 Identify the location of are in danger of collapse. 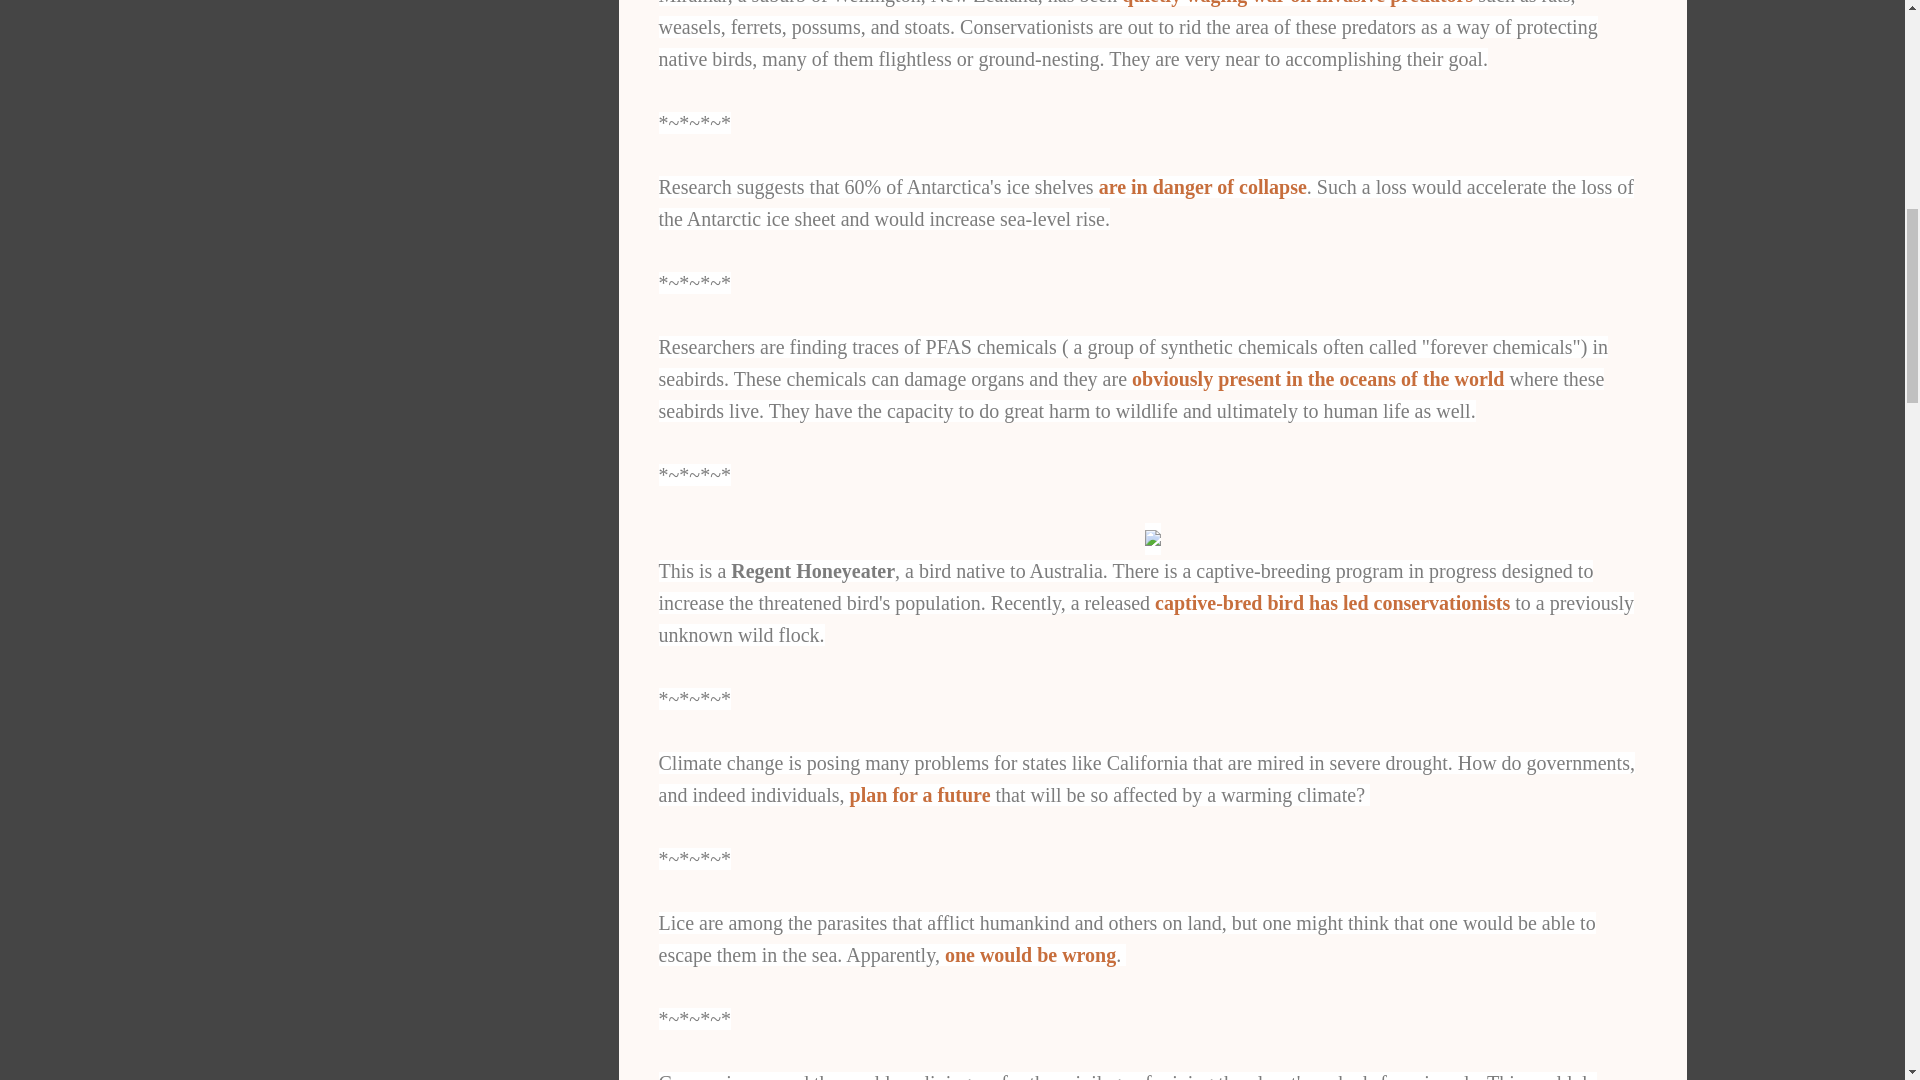
(1202, 186).